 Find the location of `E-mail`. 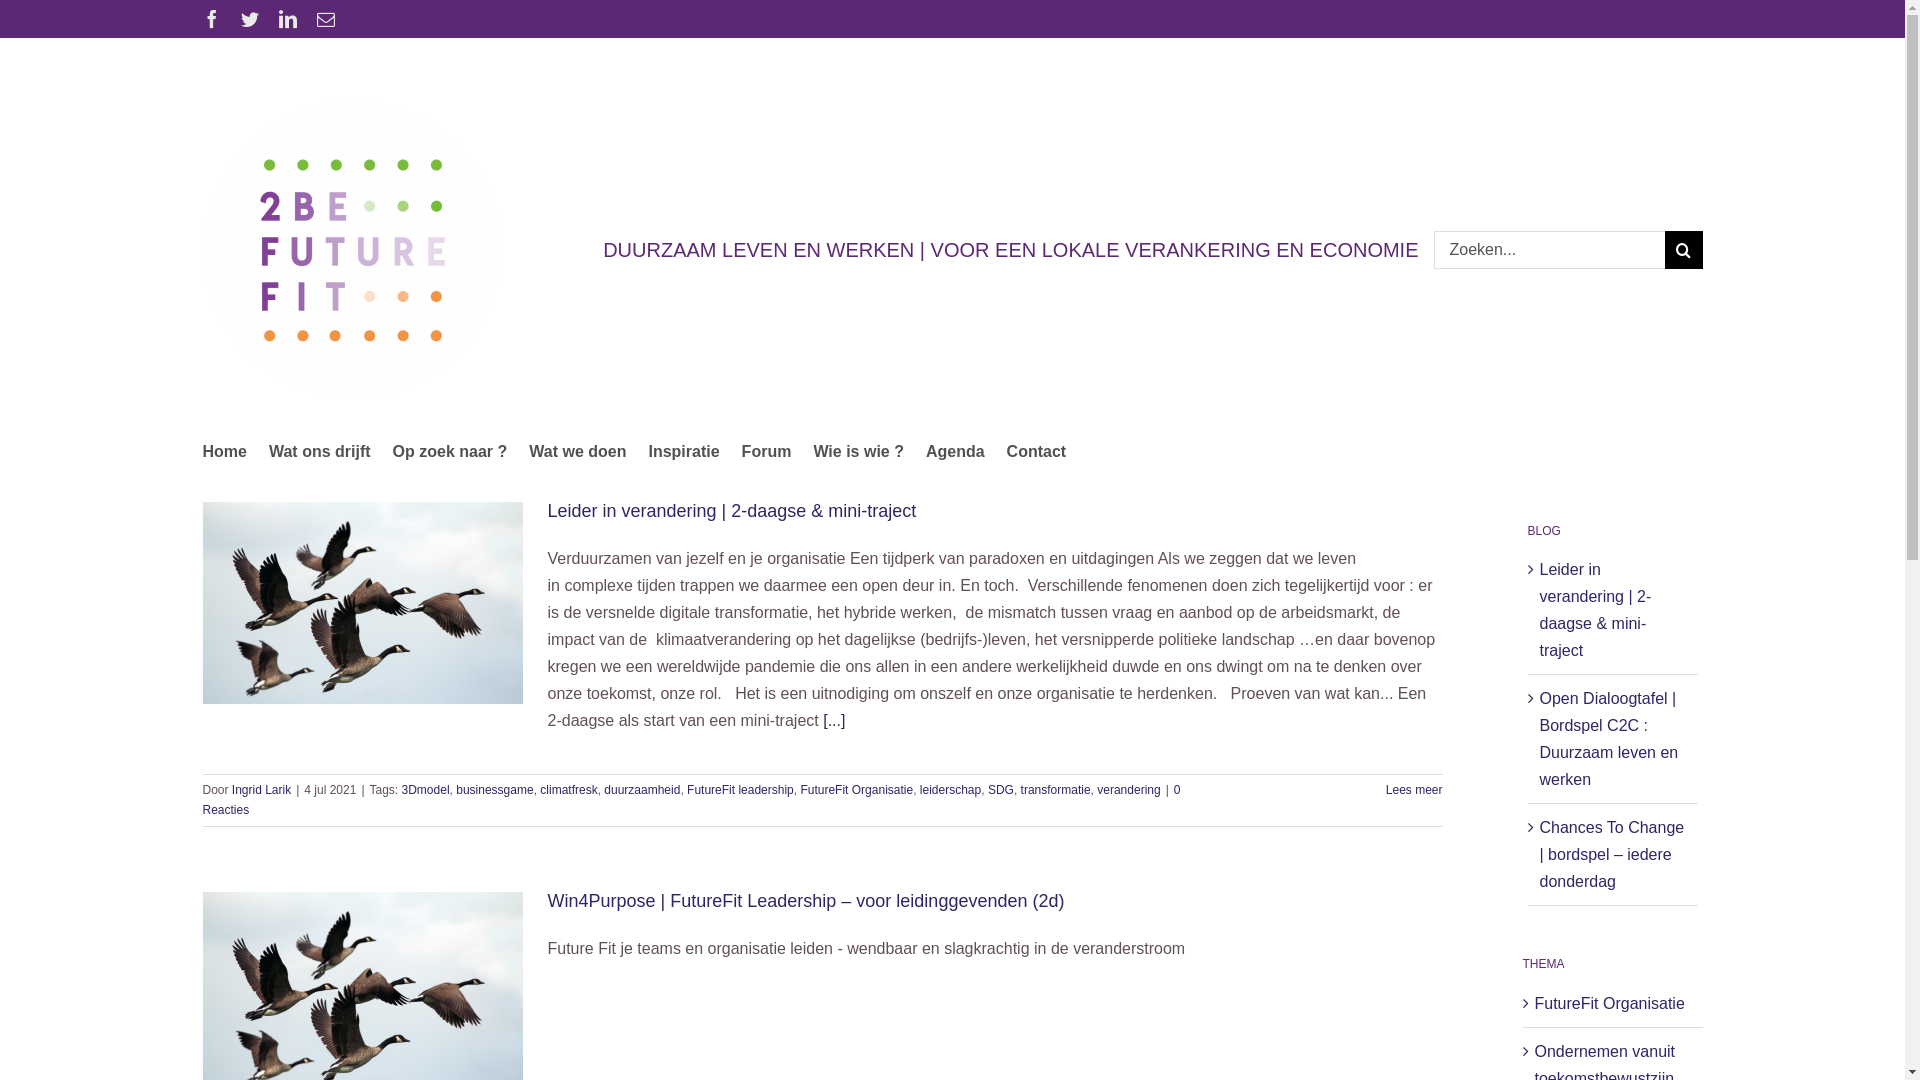

E-mail is located at coordinates (325, 19).